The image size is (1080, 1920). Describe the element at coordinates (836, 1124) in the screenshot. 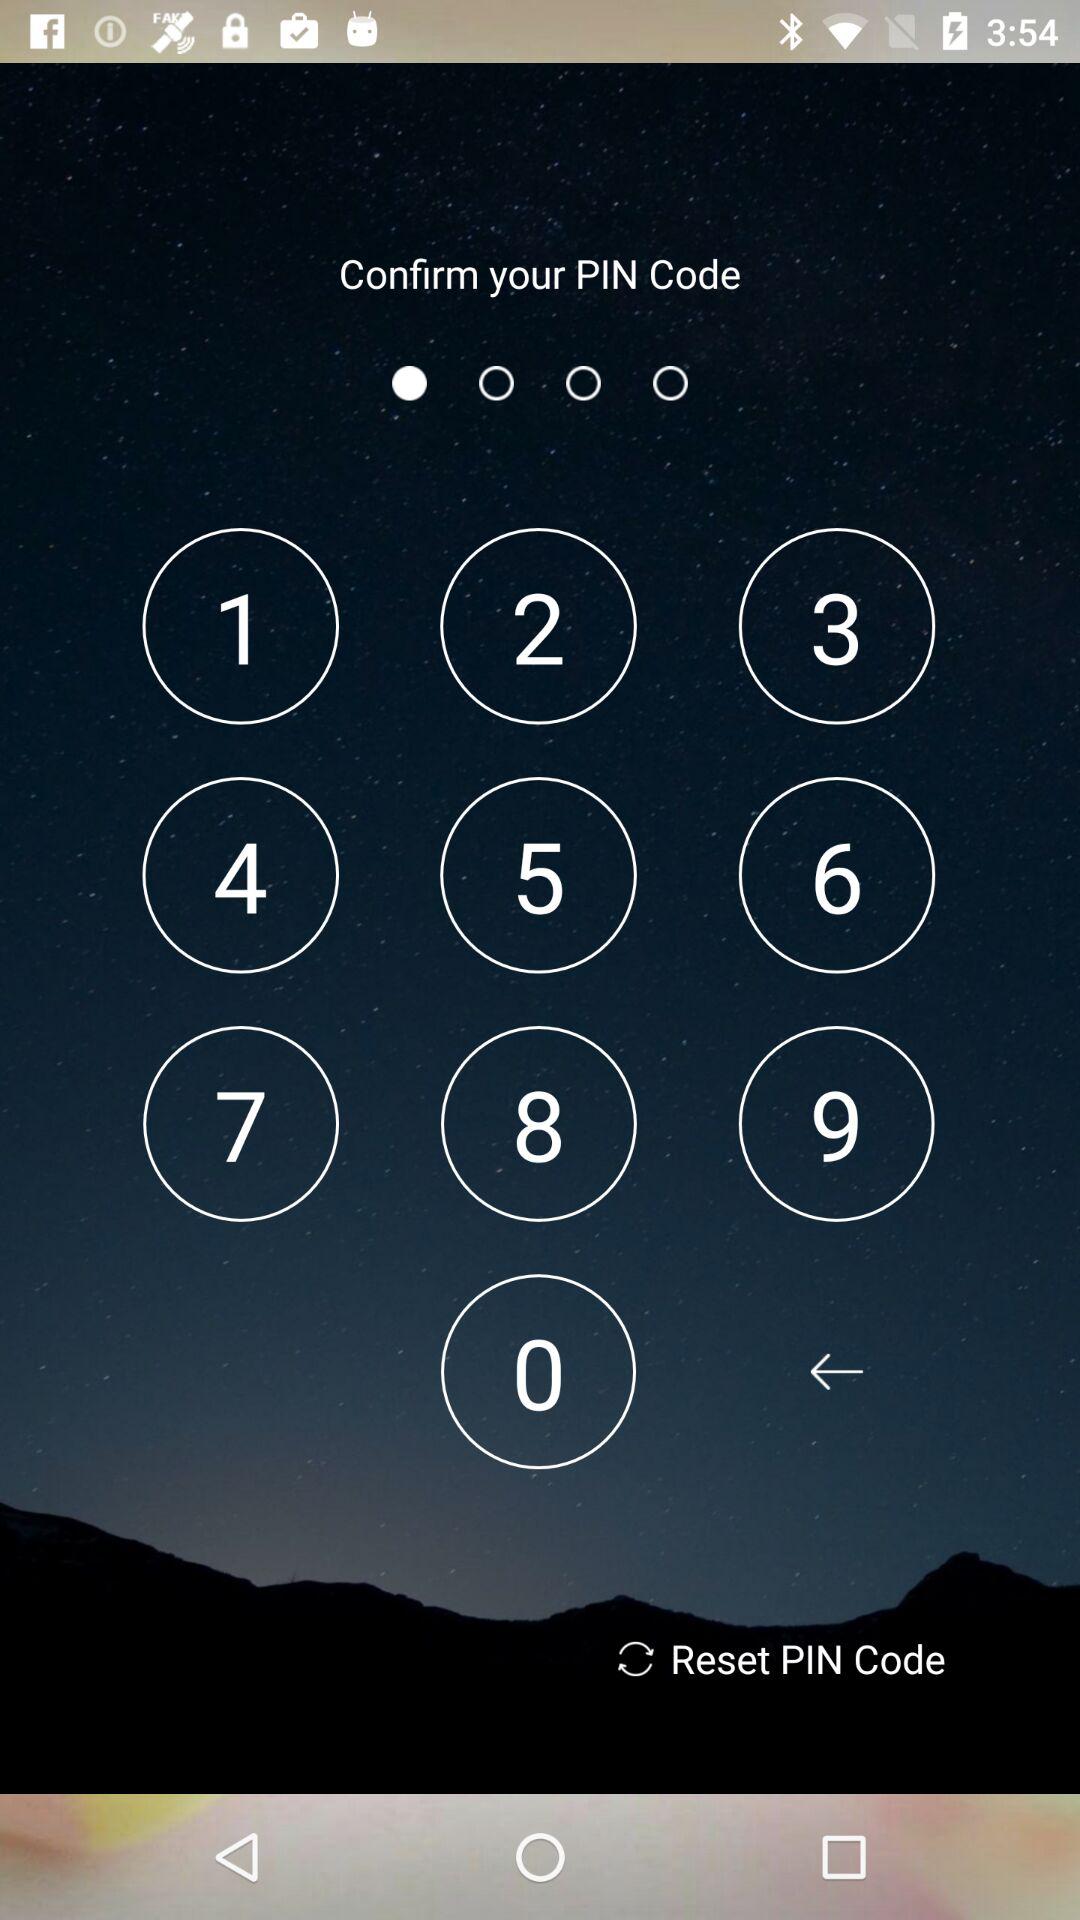

I see `choose the icon below 6 app` at that location.